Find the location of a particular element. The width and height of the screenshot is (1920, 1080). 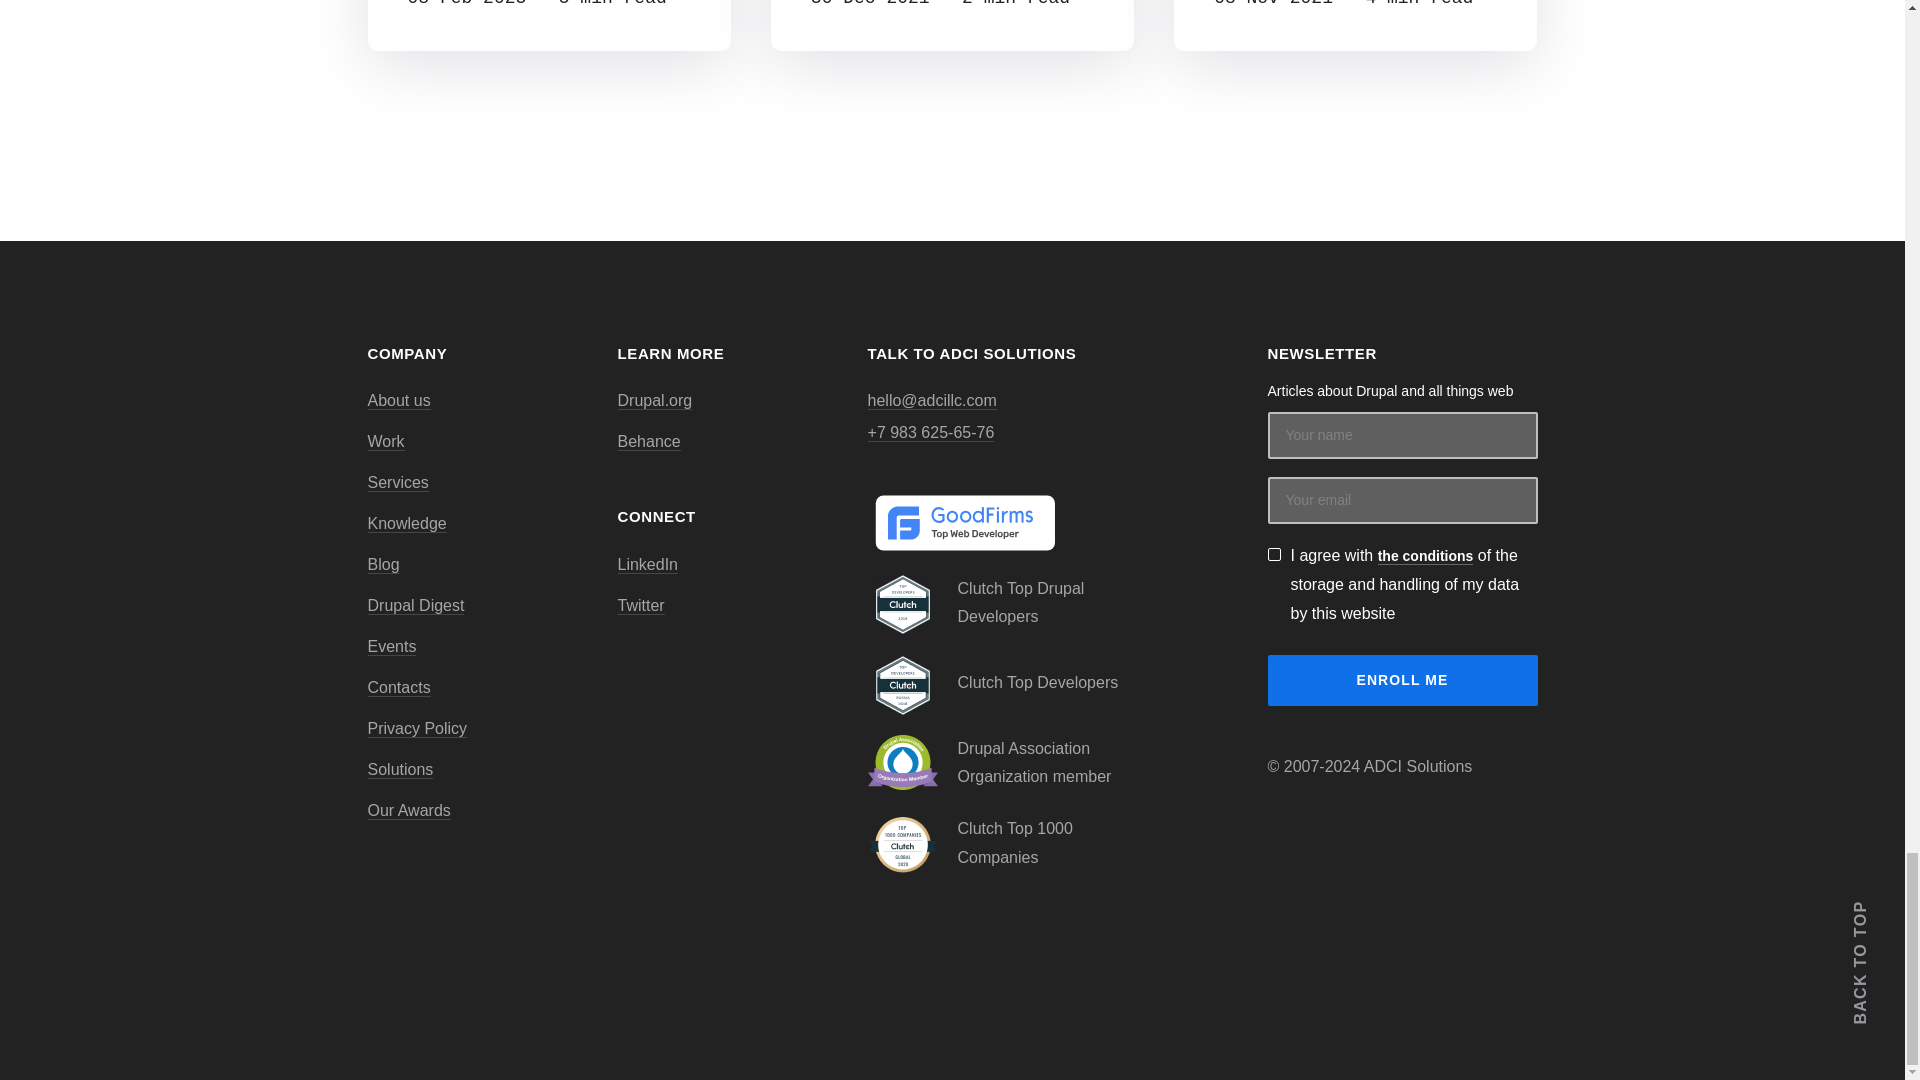

Work is located at coordinates (386, 442).